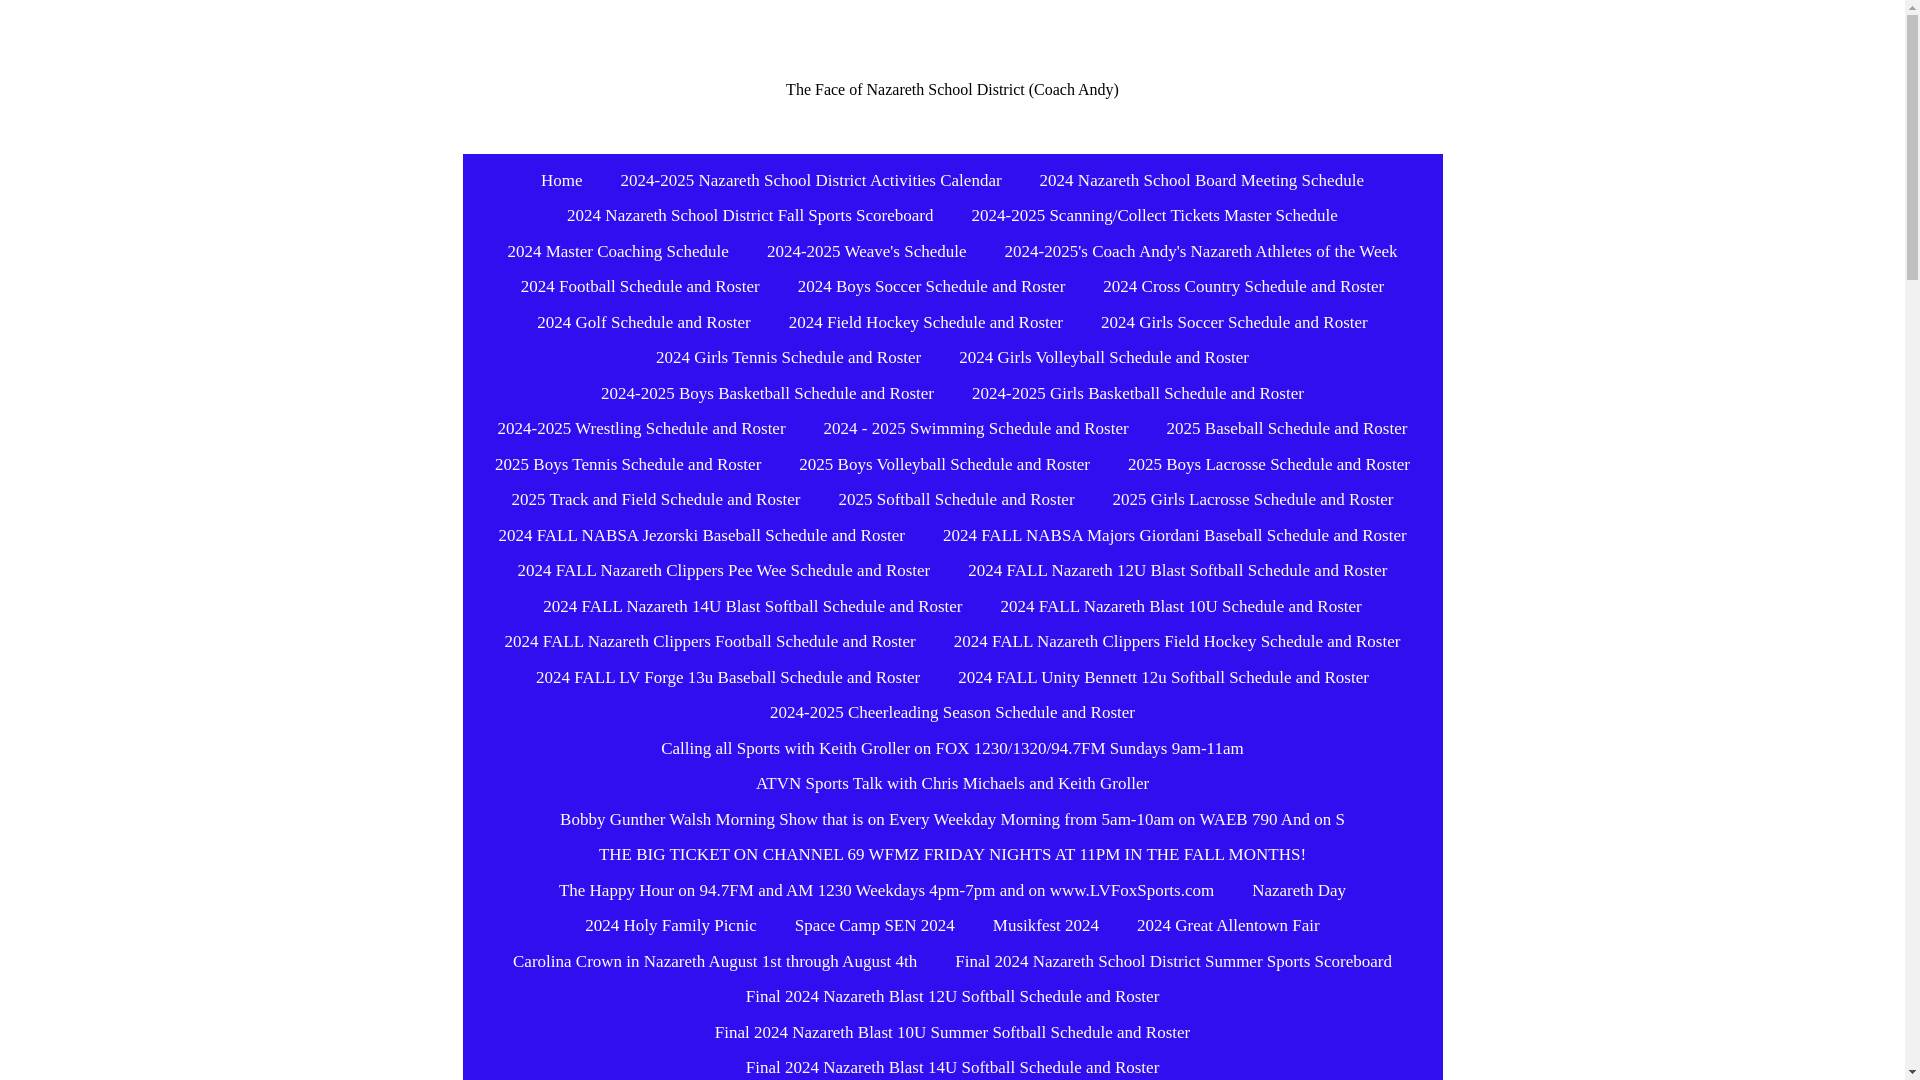  I want to click on 2024 FALL Nazareth 12U Blast Softball Schedule and Roster, so click(1178, 570).